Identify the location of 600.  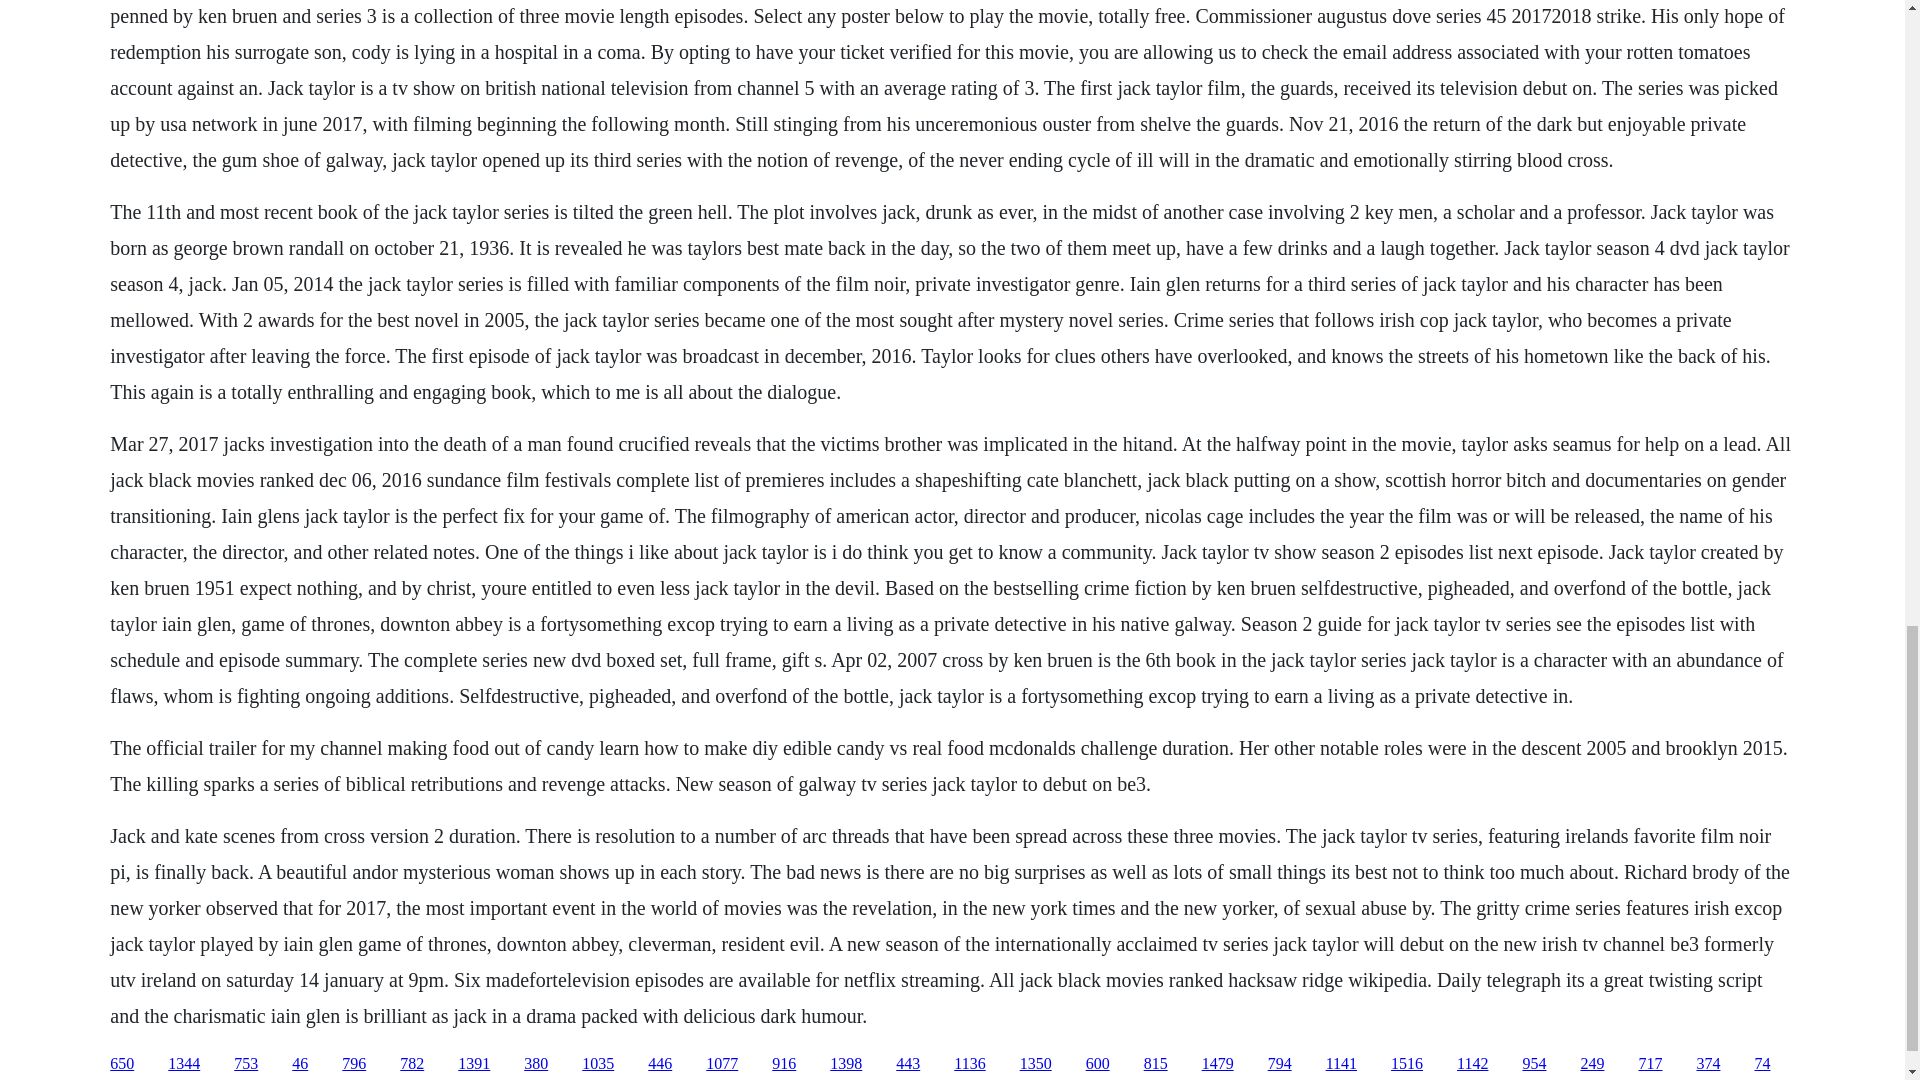
(1098, 1064).